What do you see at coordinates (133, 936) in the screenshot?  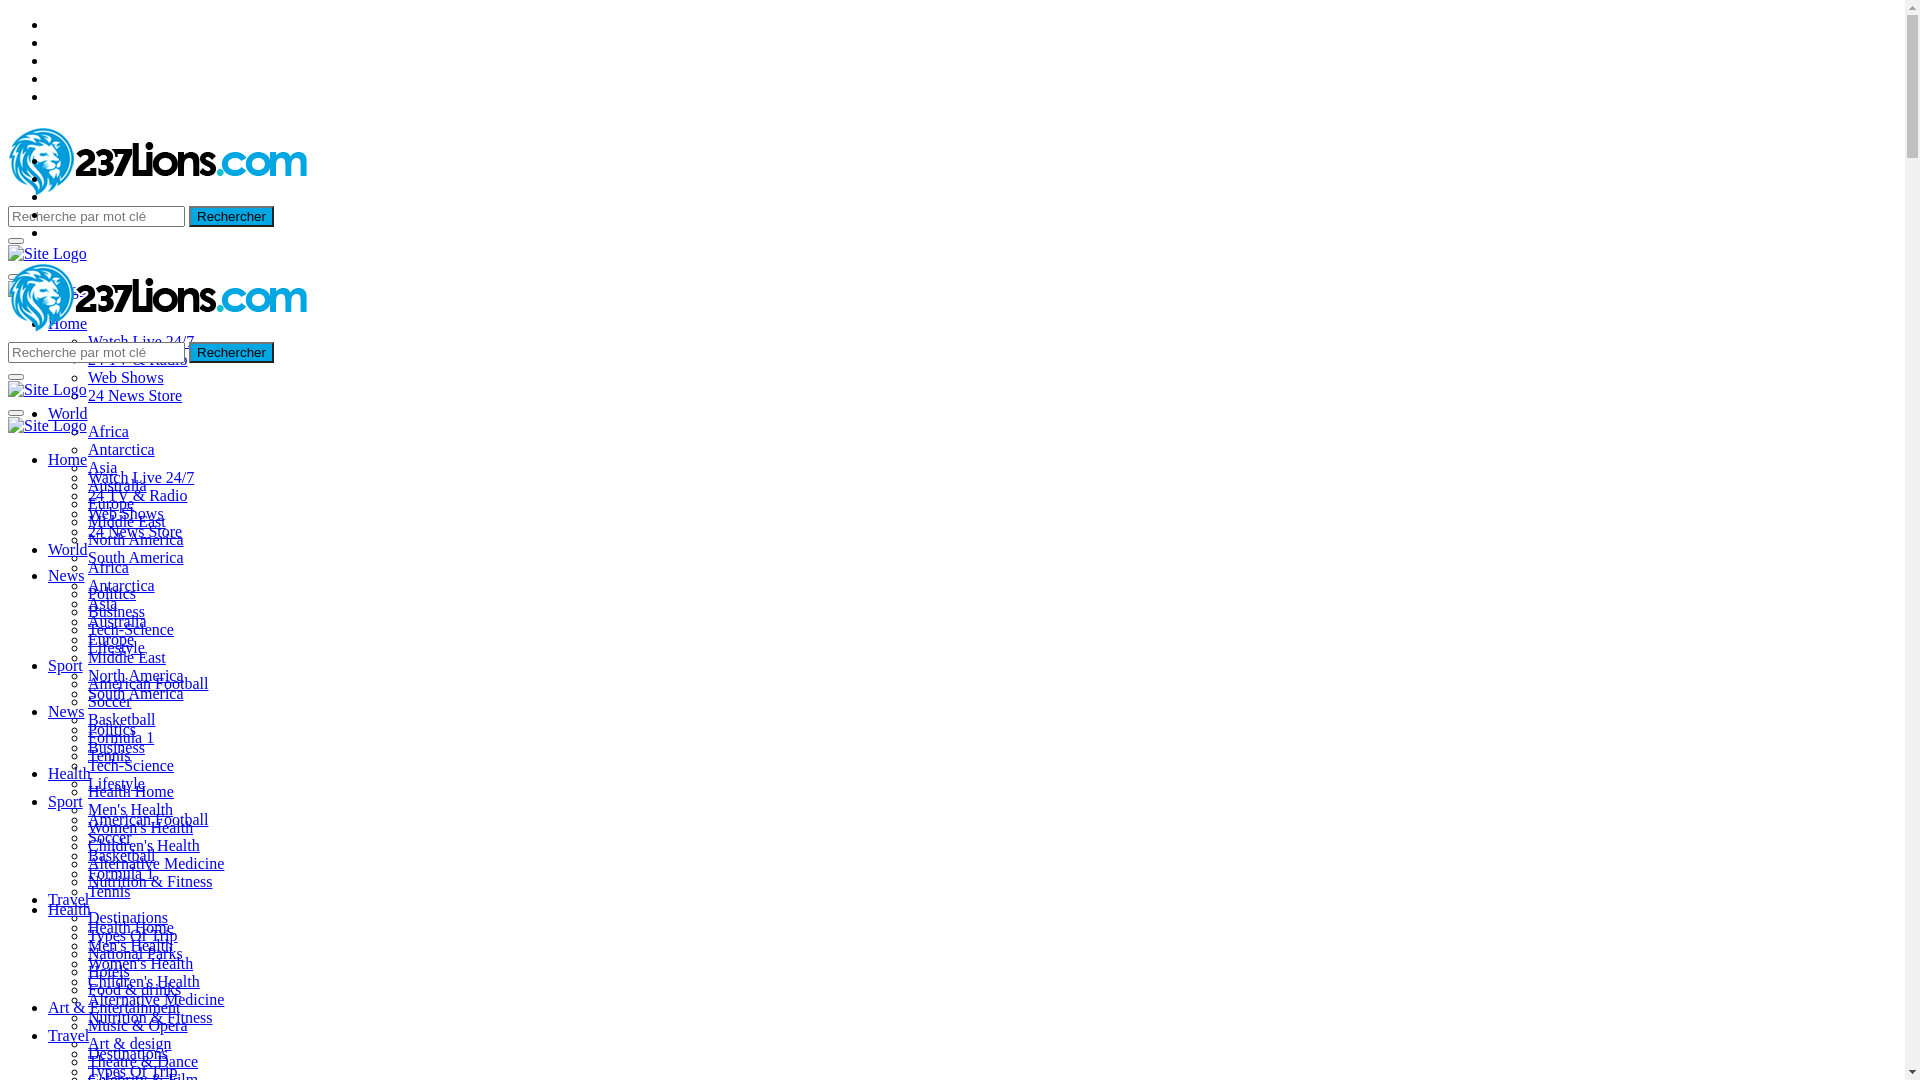 I see `Types Of Trip` at bounding box center [133, 936].